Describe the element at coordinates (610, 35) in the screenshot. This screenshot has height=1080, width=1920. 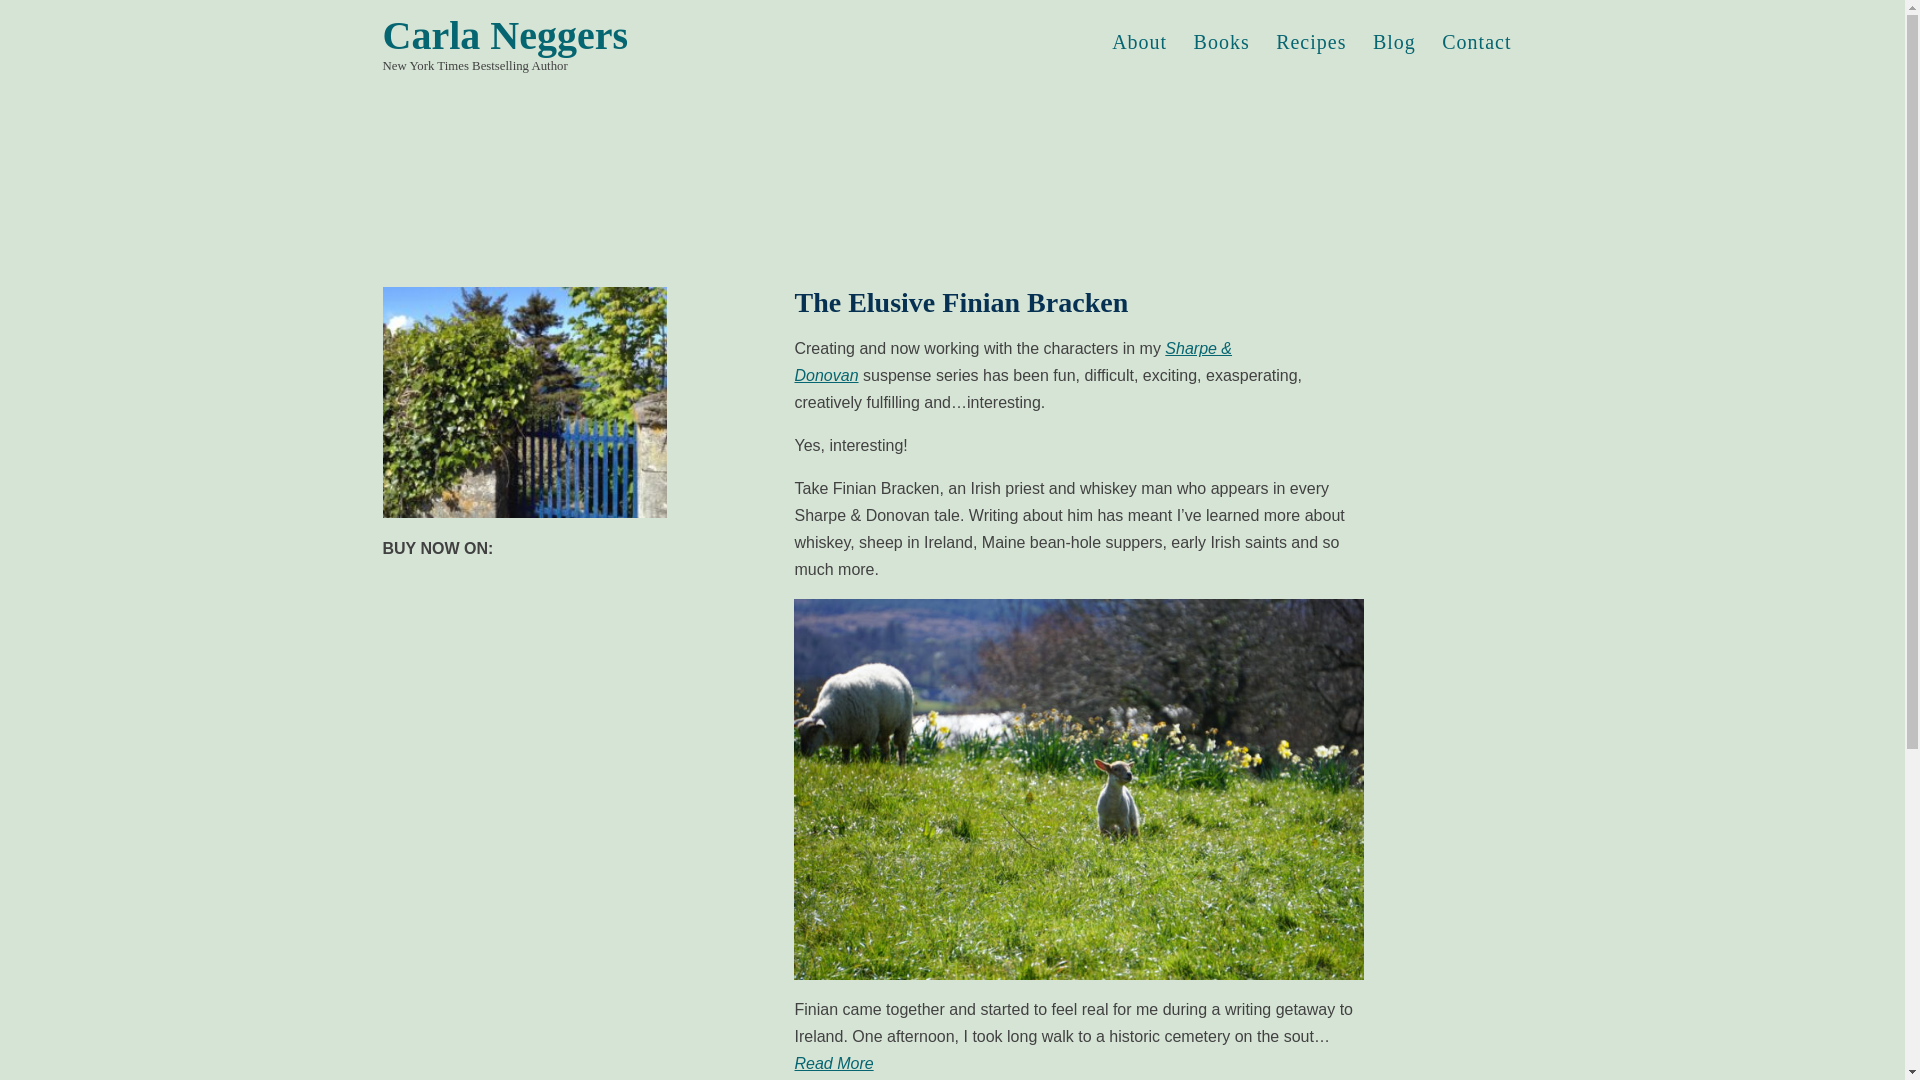
I see `Carla Neggers` at that location.